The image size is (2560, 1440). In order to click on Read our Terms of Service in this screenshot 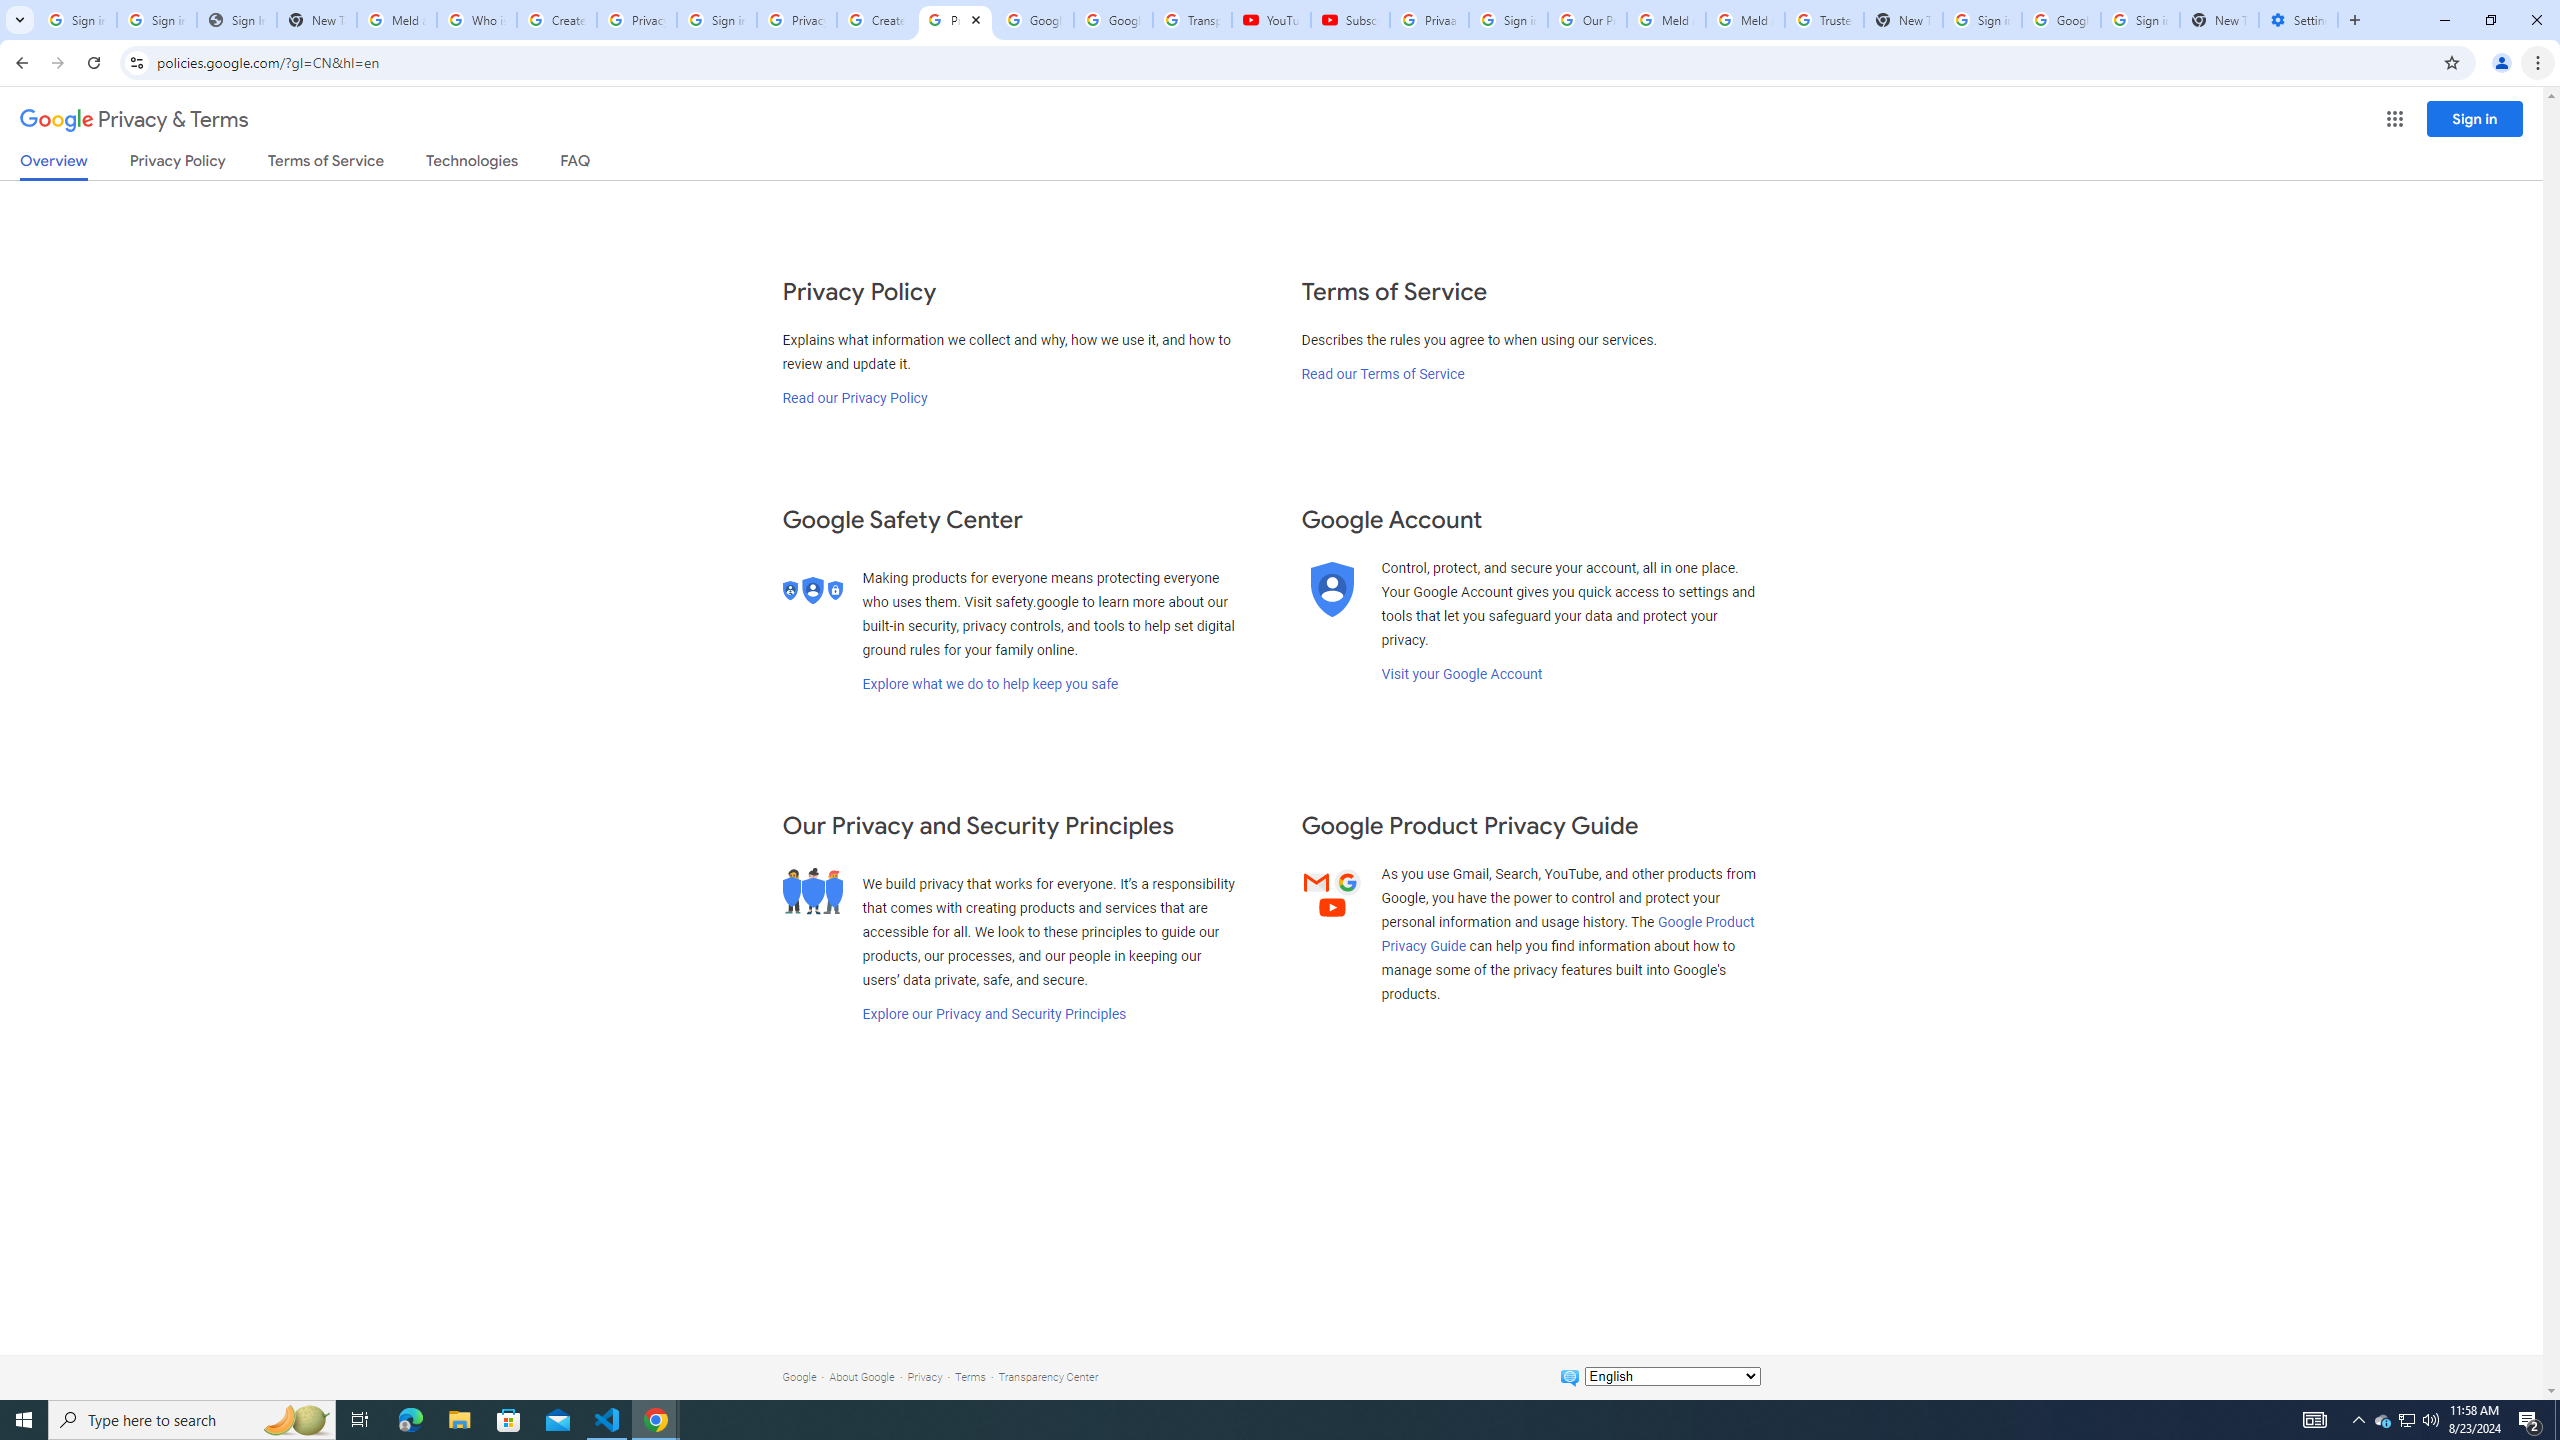, I will do `click(1382, 374)`.